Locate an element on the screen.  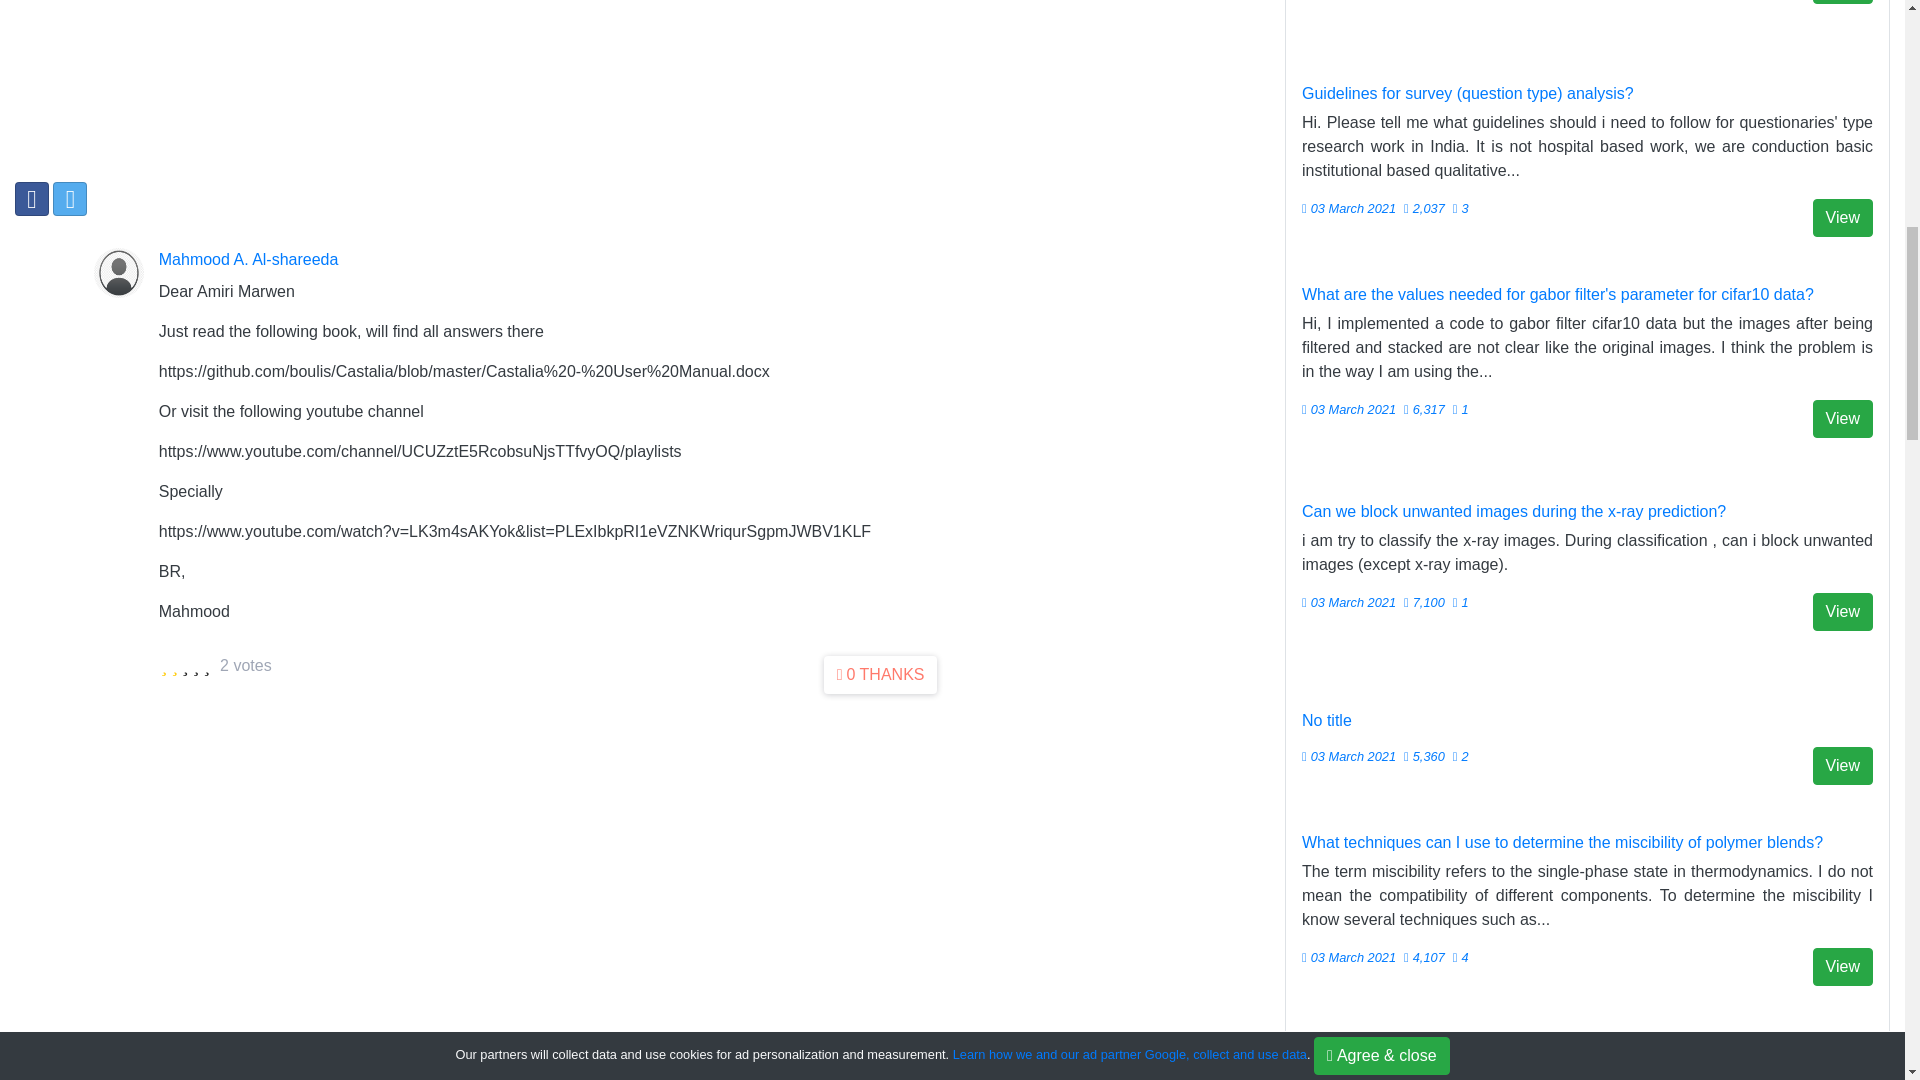
0 THANKS is located at coordinates (880, 674).